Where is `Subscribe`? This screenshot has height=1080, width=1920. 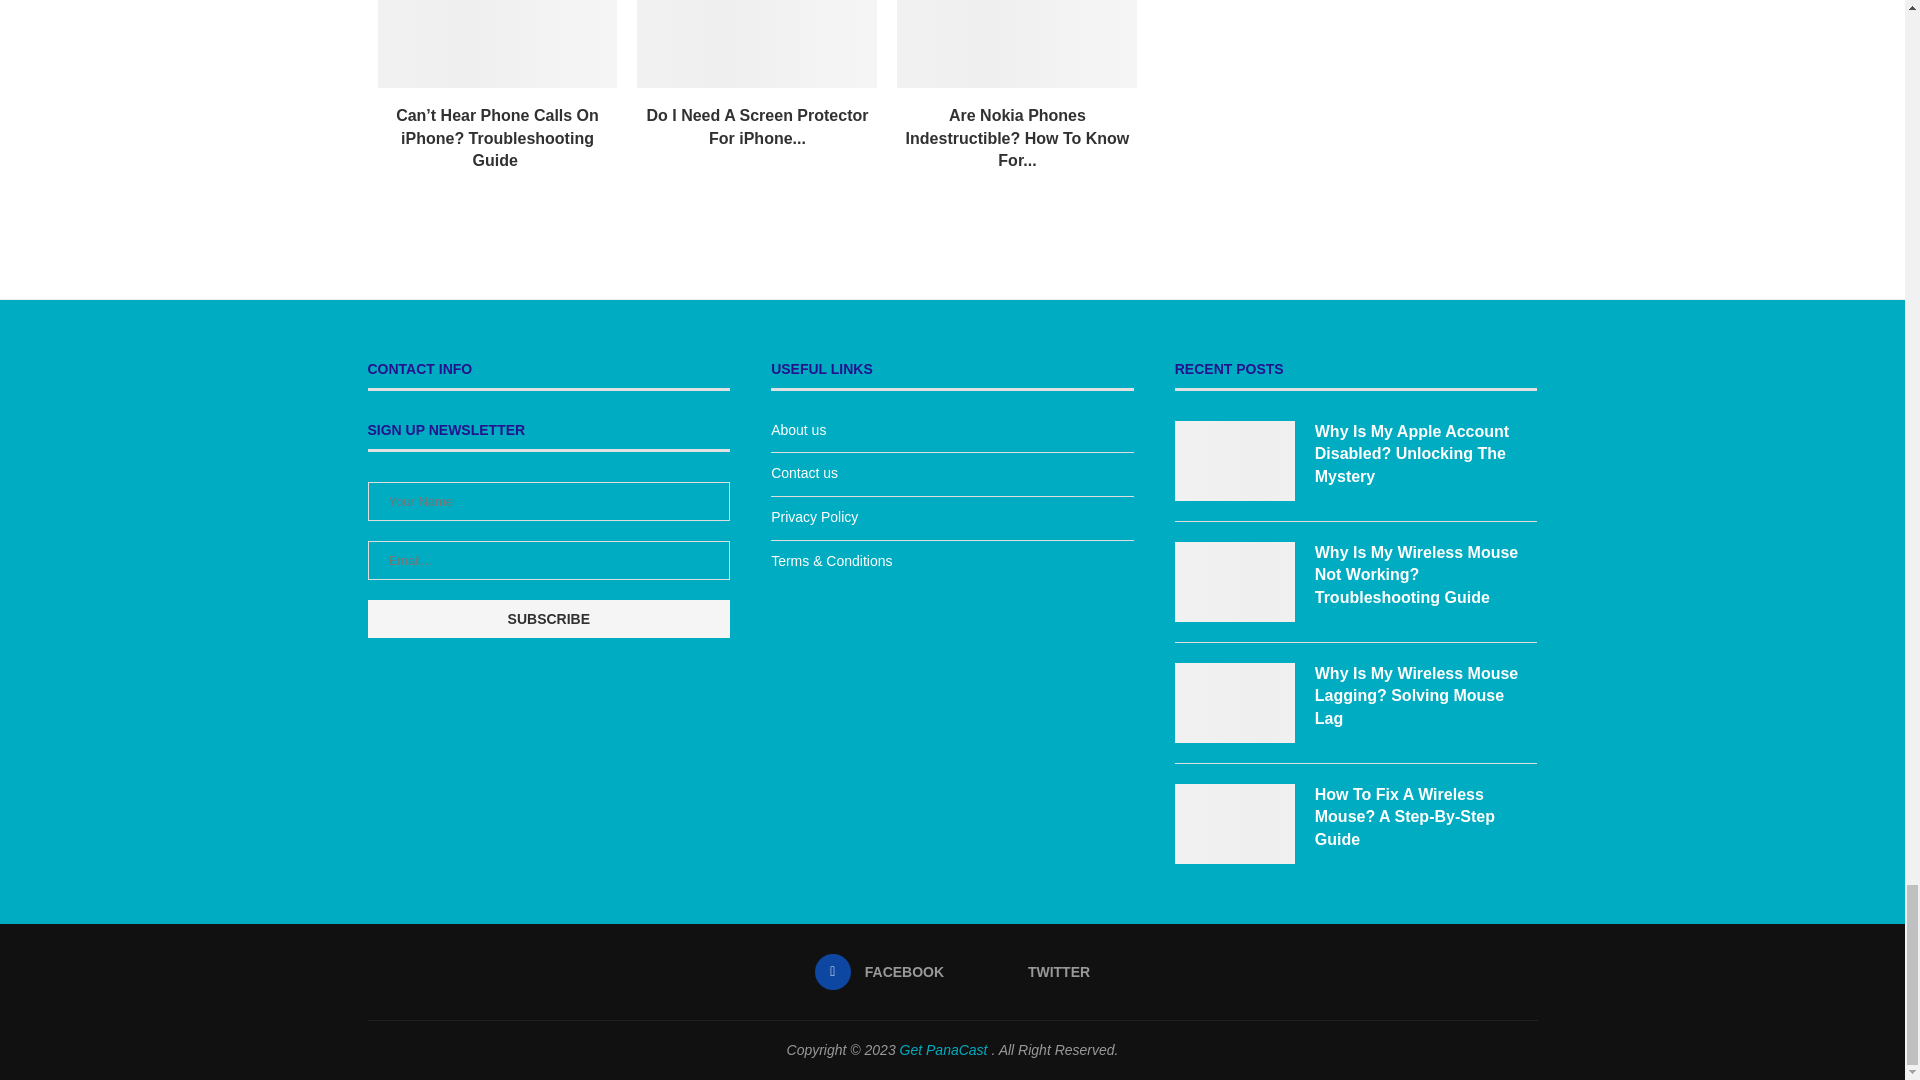
Subscribe is located at coordinates (550, 619).